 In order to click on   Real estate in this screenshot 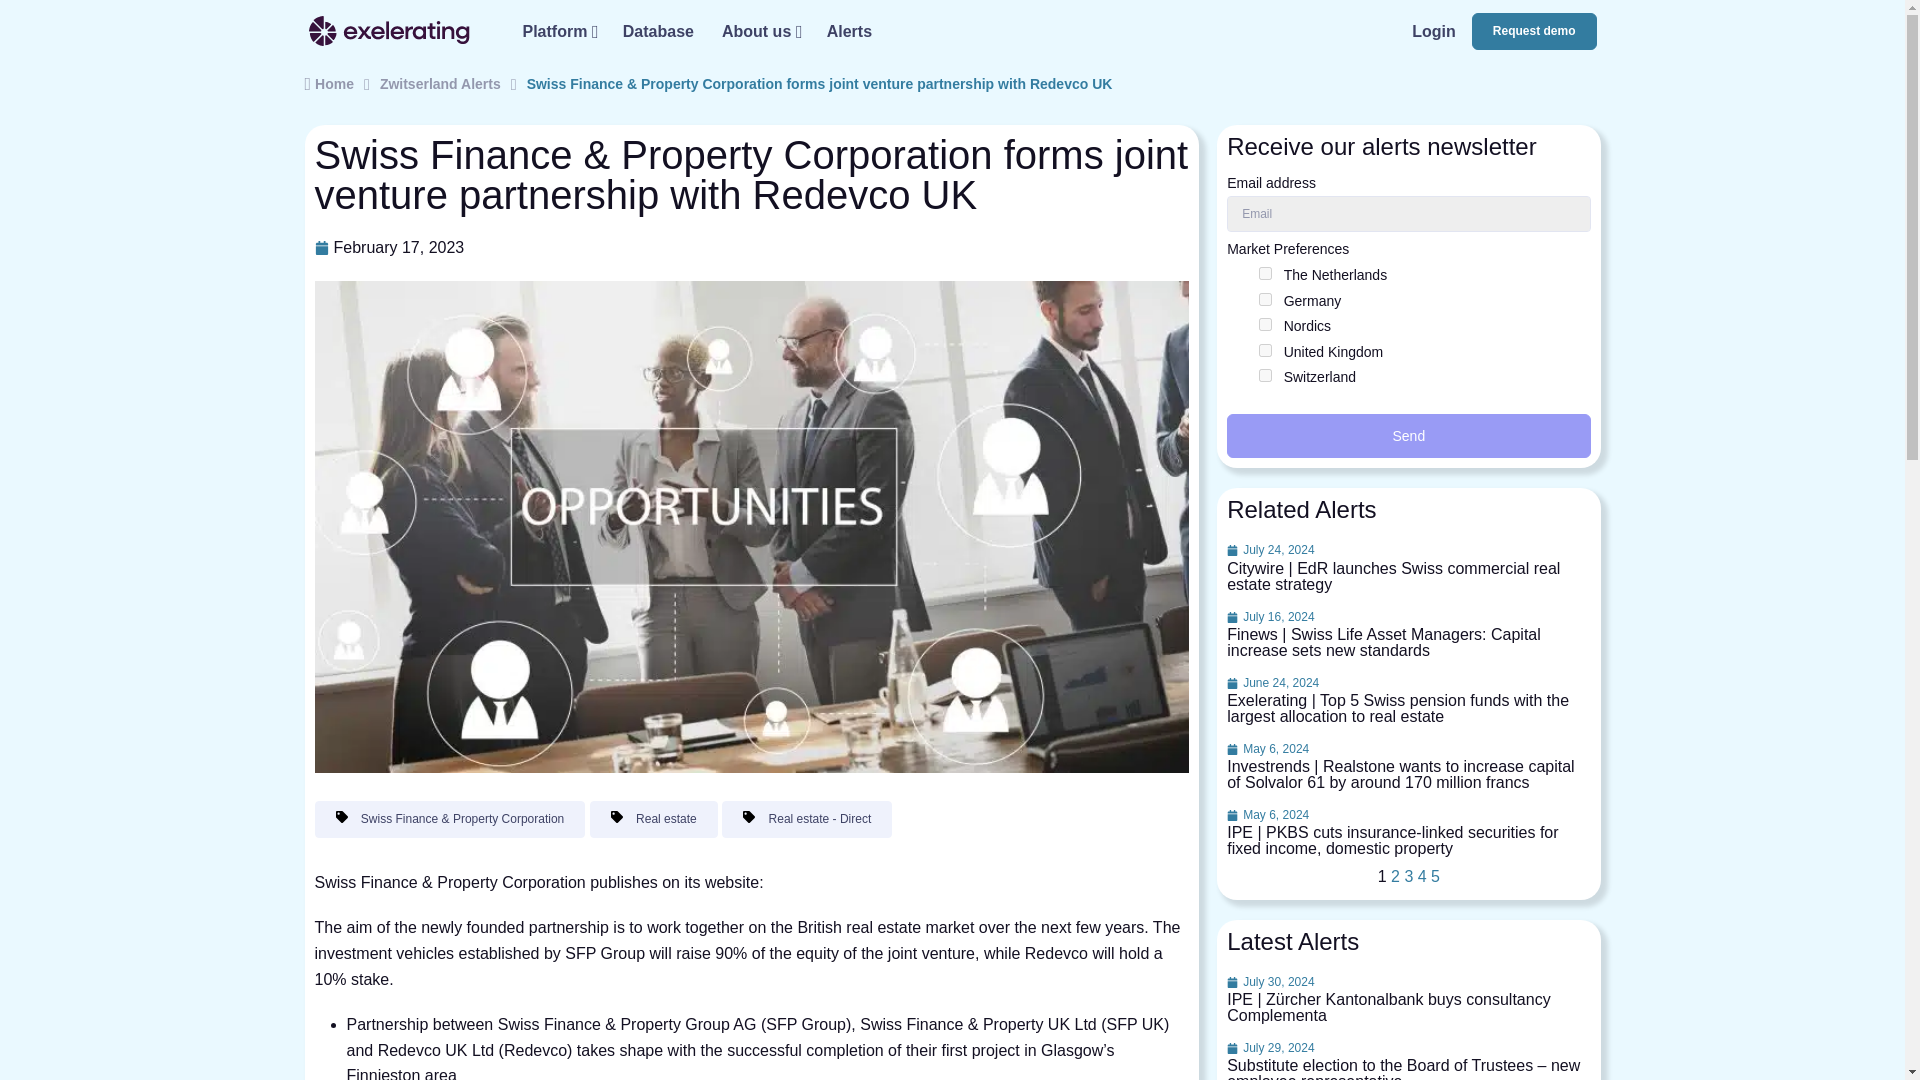, I will do `click(654, 819)`.